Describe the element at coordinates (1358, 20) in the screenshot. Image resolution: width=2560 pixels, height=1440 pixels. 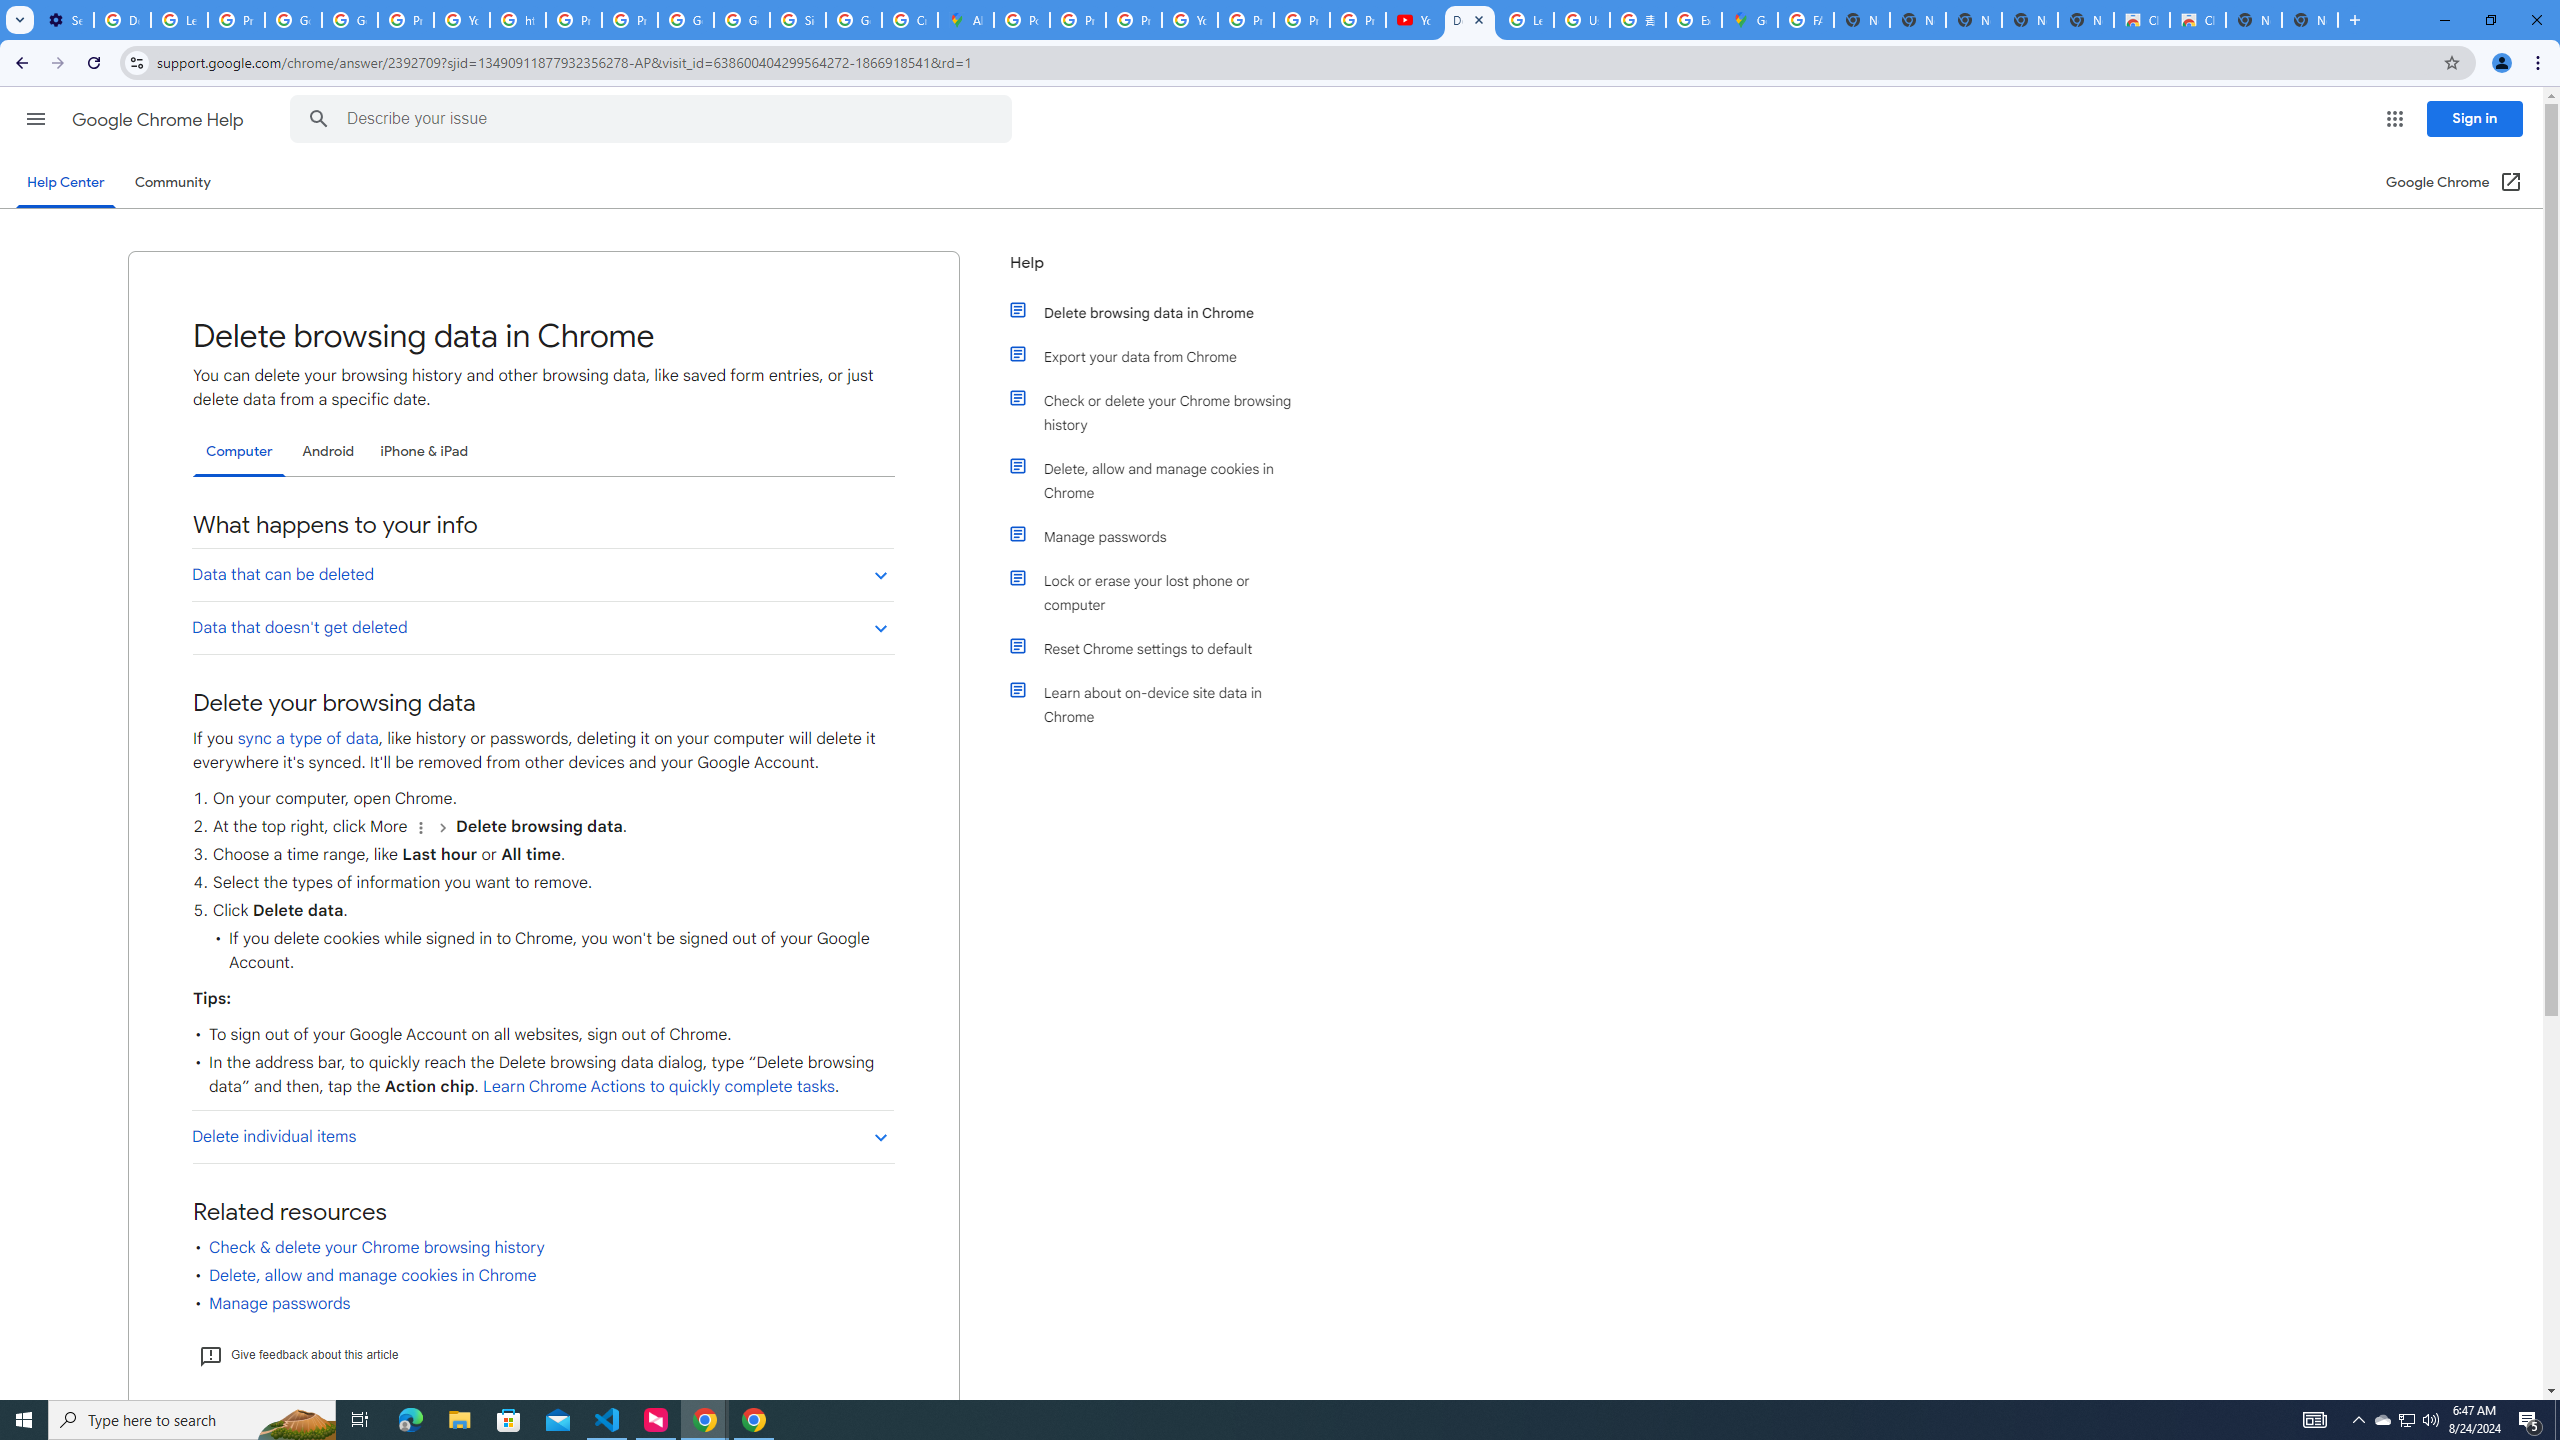
I see `Privacy Checkup` at that location.